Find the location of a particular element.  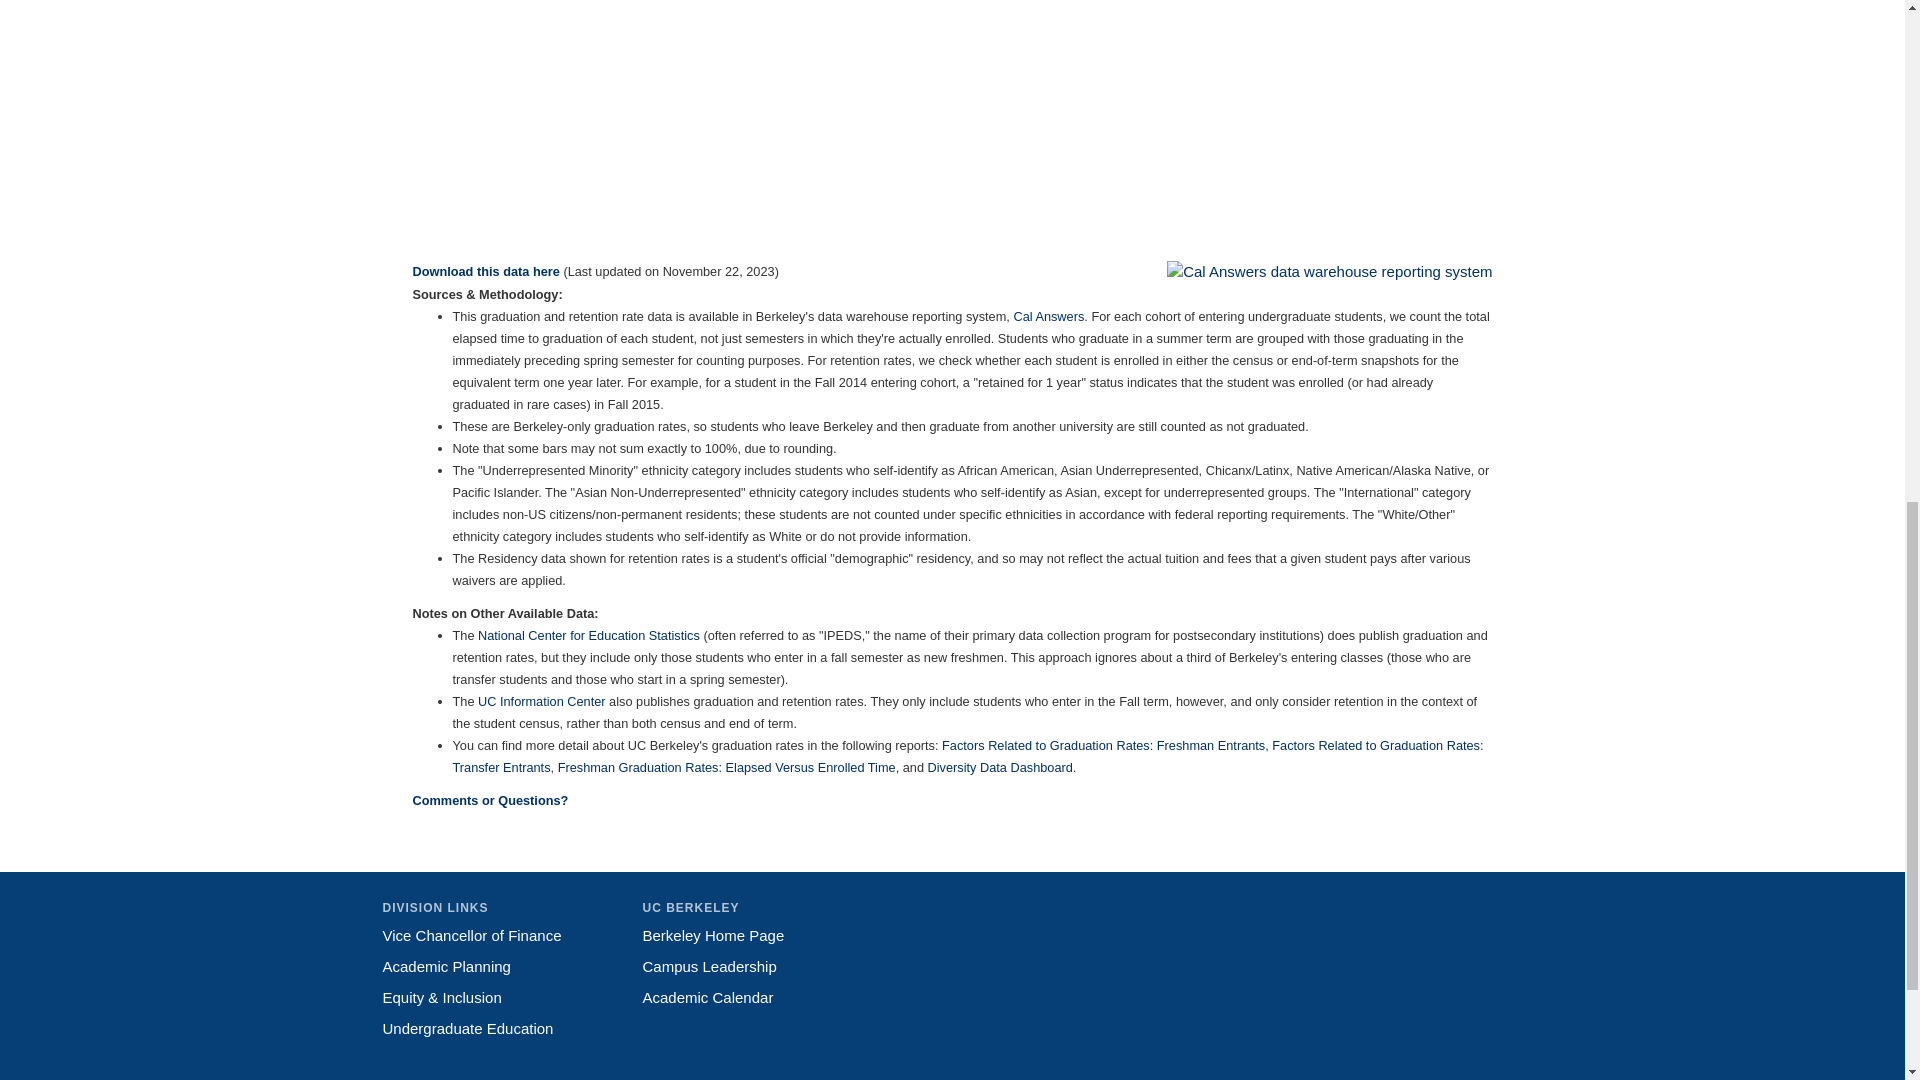

National Center for Education Statistics is located at coordinates (589, 634).